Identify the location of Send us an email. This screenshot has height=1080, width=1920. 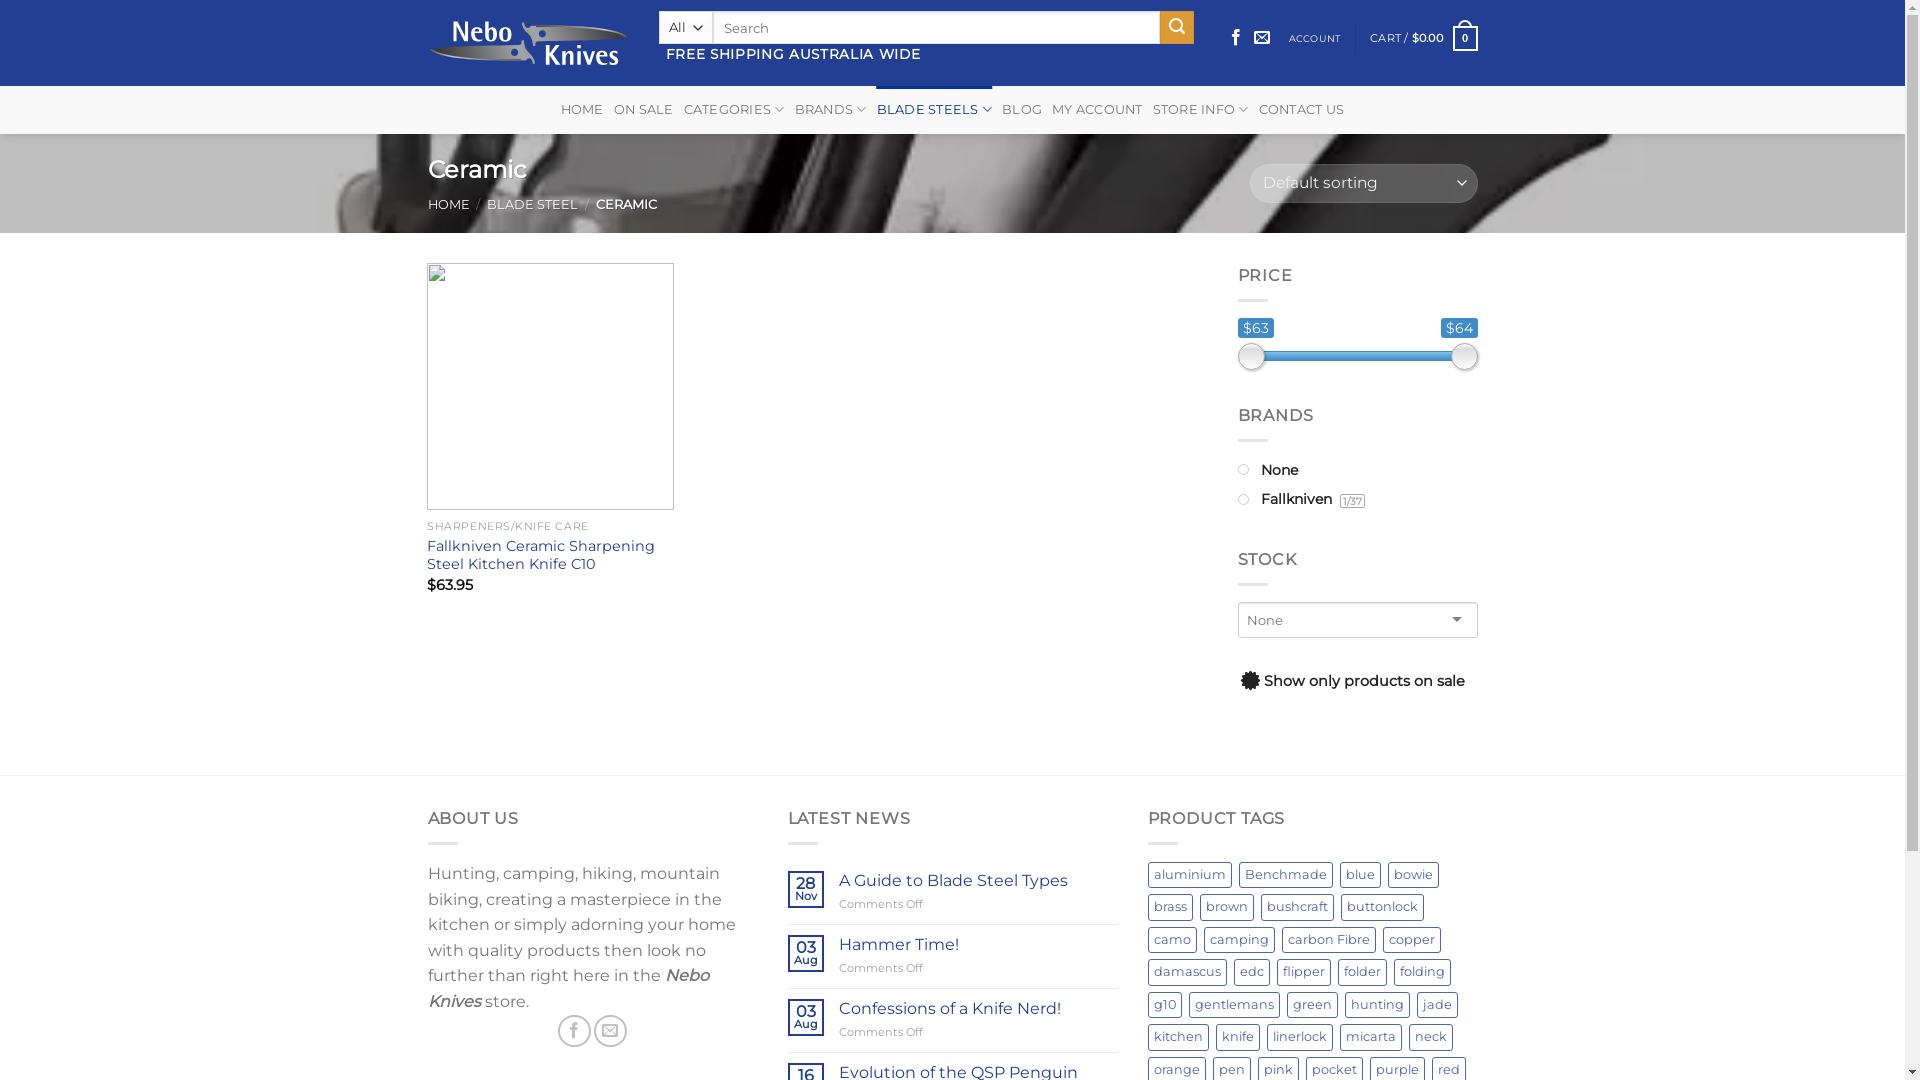
(1262, 38).